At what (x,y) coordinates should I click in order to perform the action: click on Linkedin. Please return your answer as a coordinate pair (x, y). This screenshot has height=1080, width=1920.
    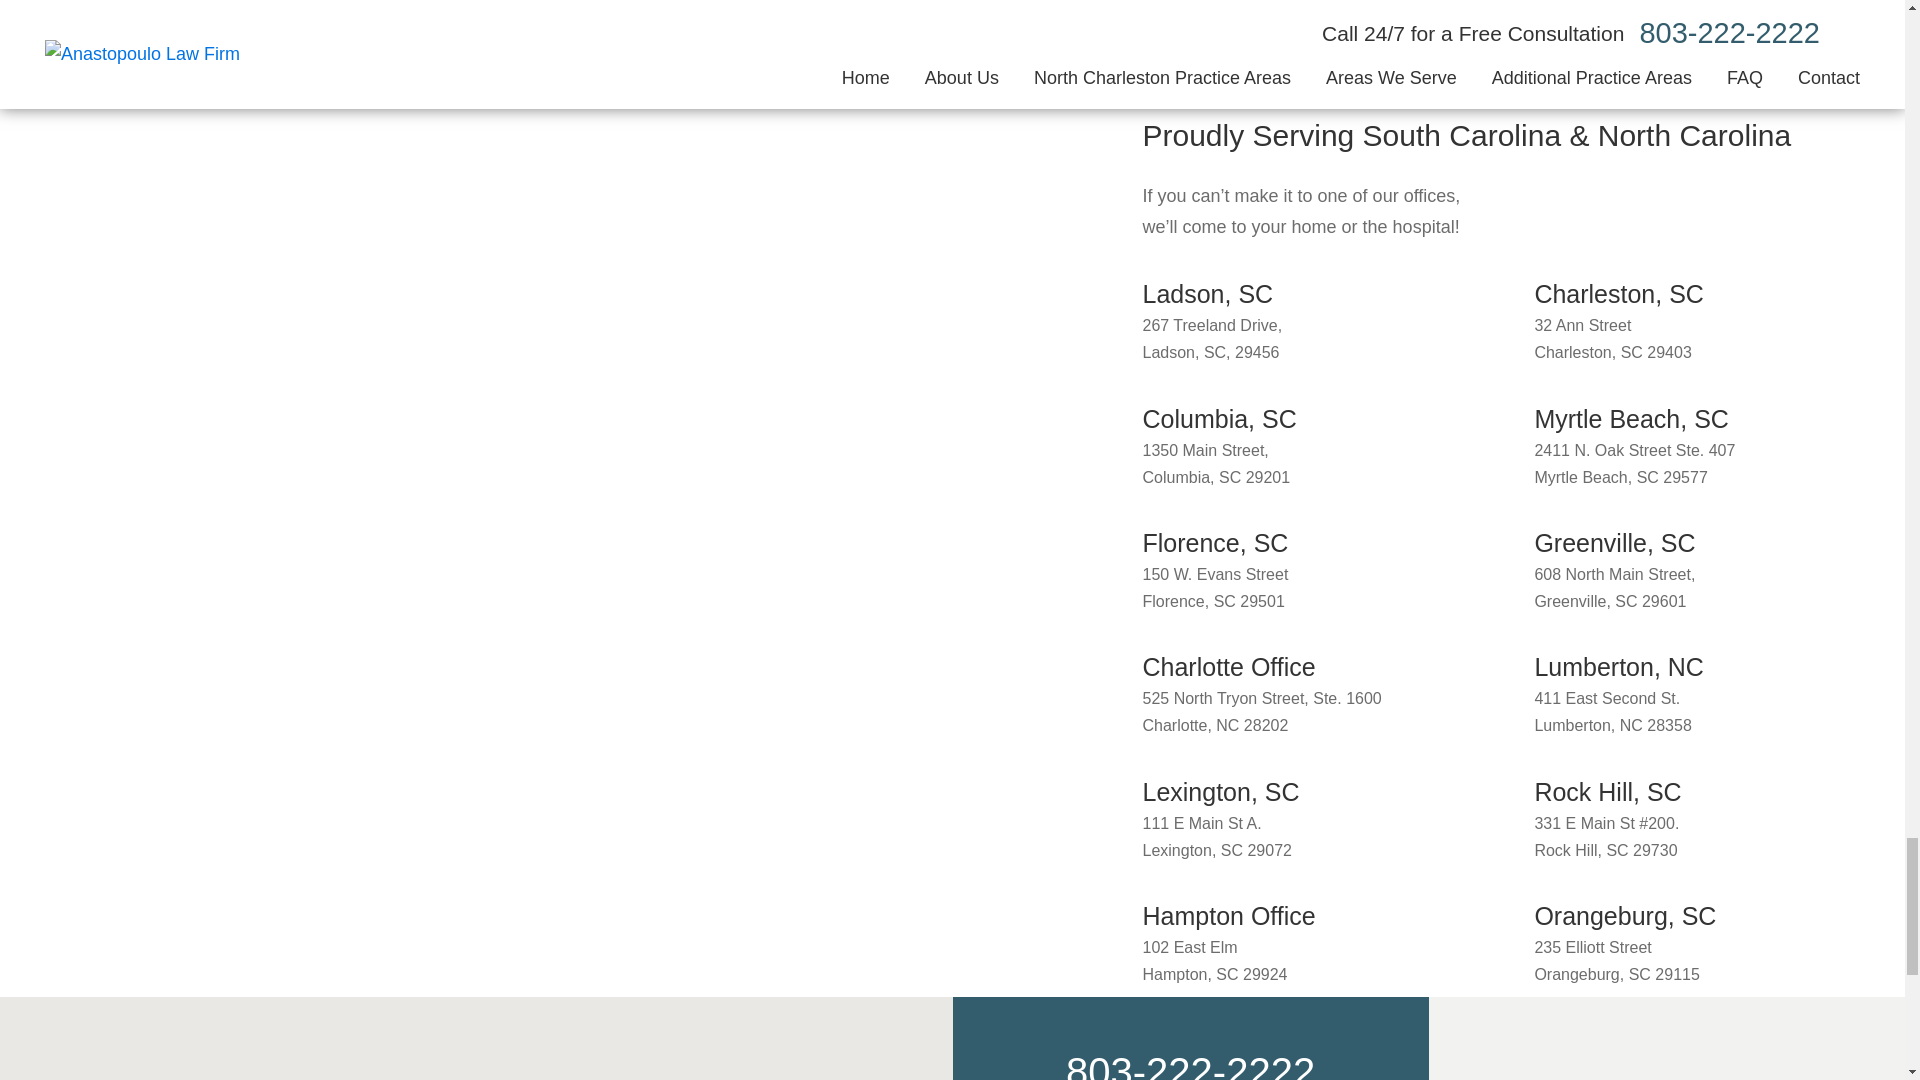
    Looking at the image, I should click on (1734, 1068).